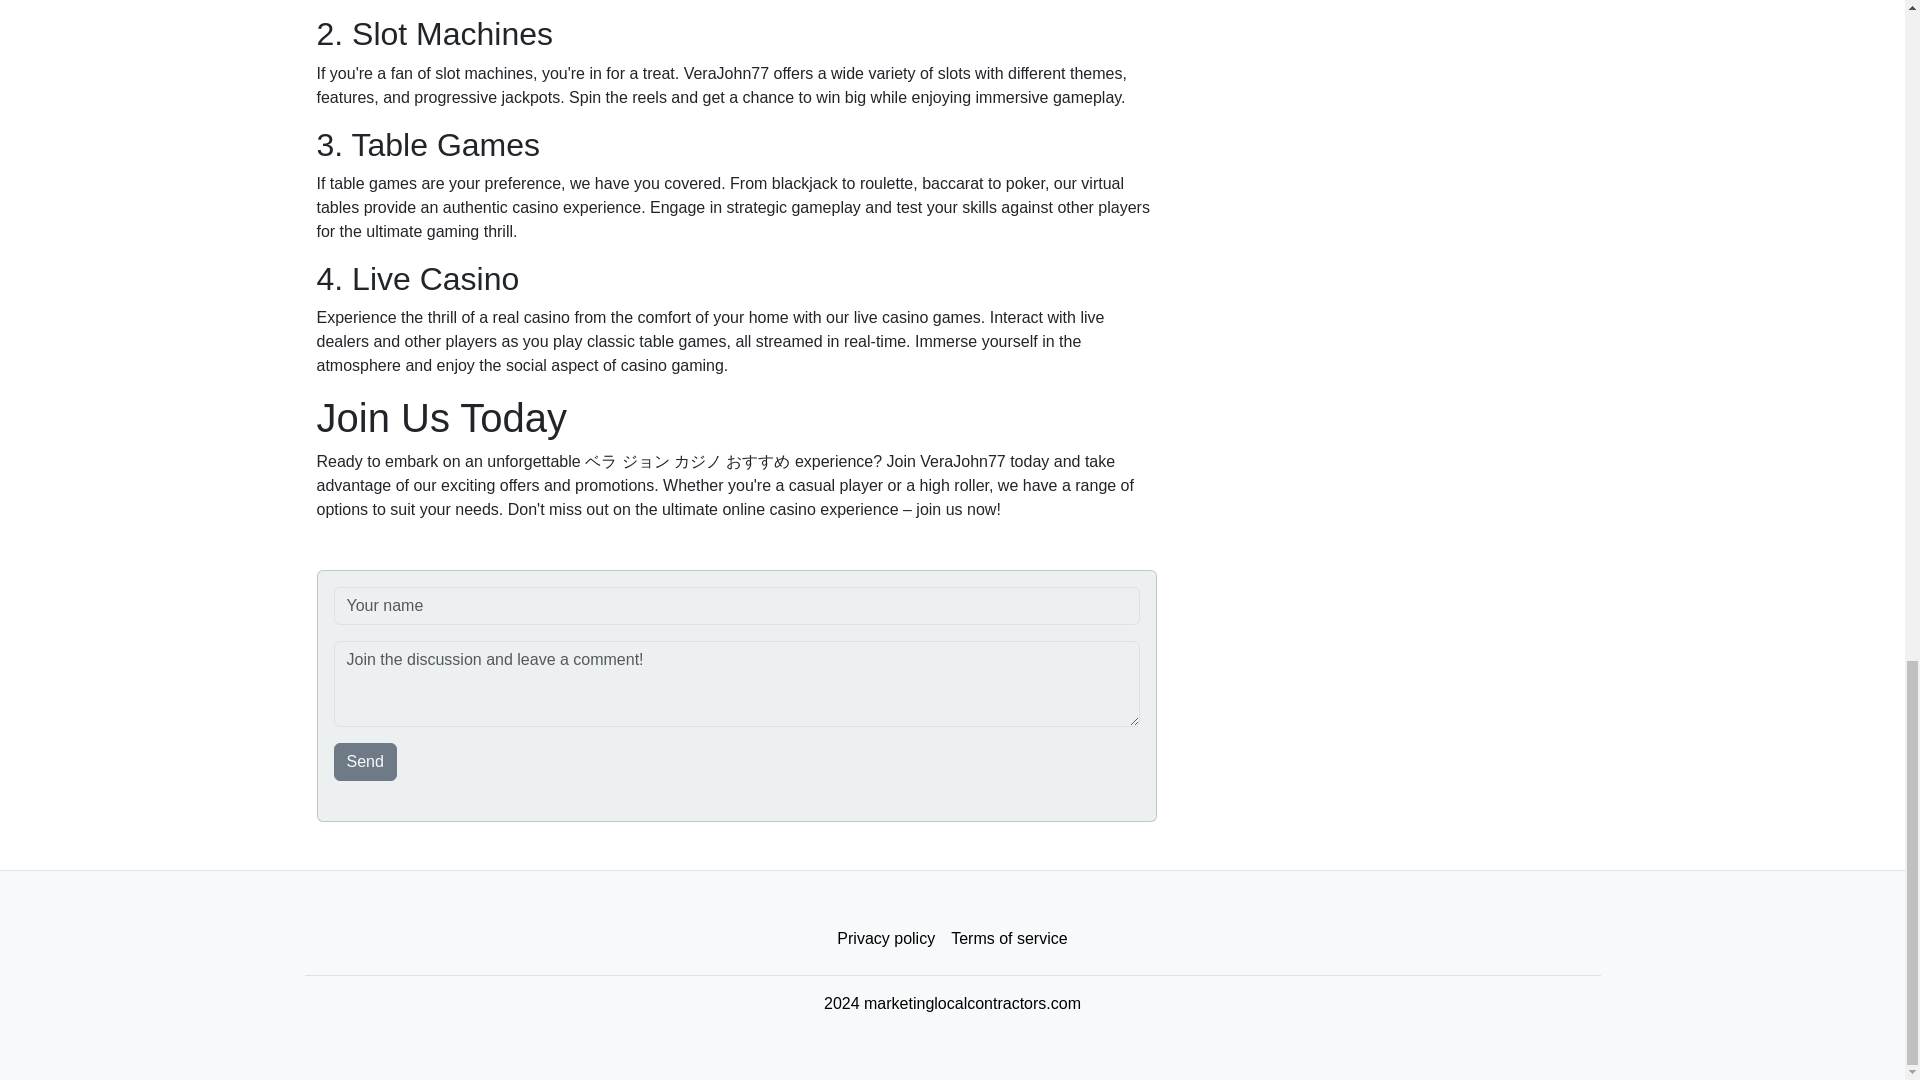  I want to click on Send, so click(366, 762).